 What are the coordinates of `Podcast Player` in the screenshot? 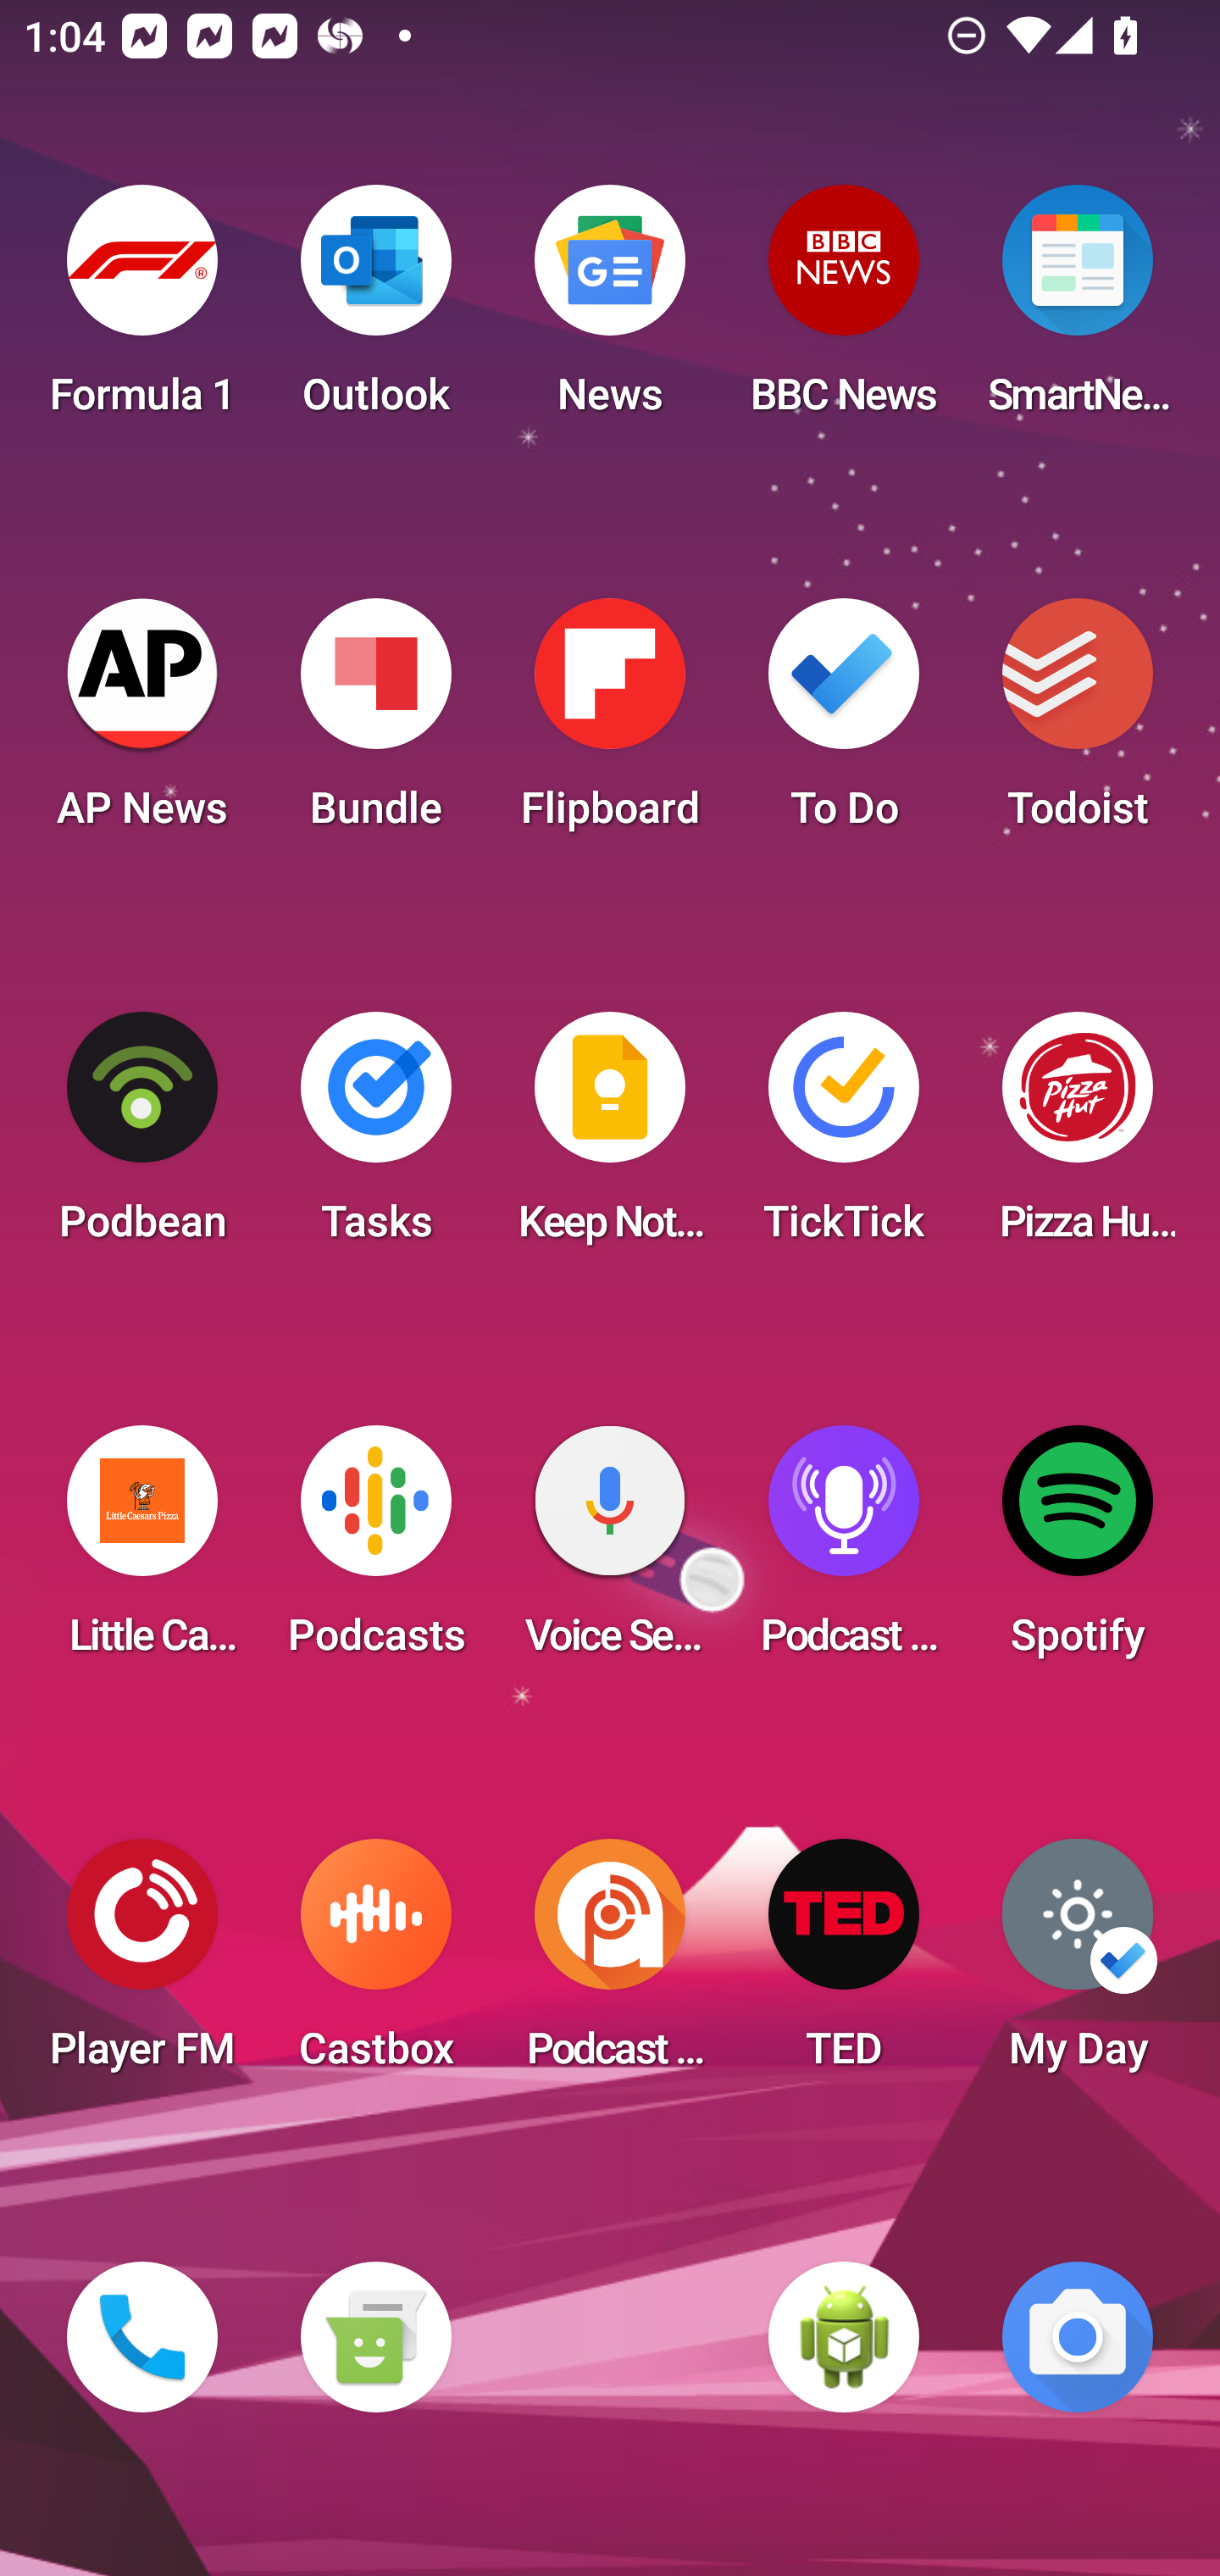 It's located at (844, 1551).